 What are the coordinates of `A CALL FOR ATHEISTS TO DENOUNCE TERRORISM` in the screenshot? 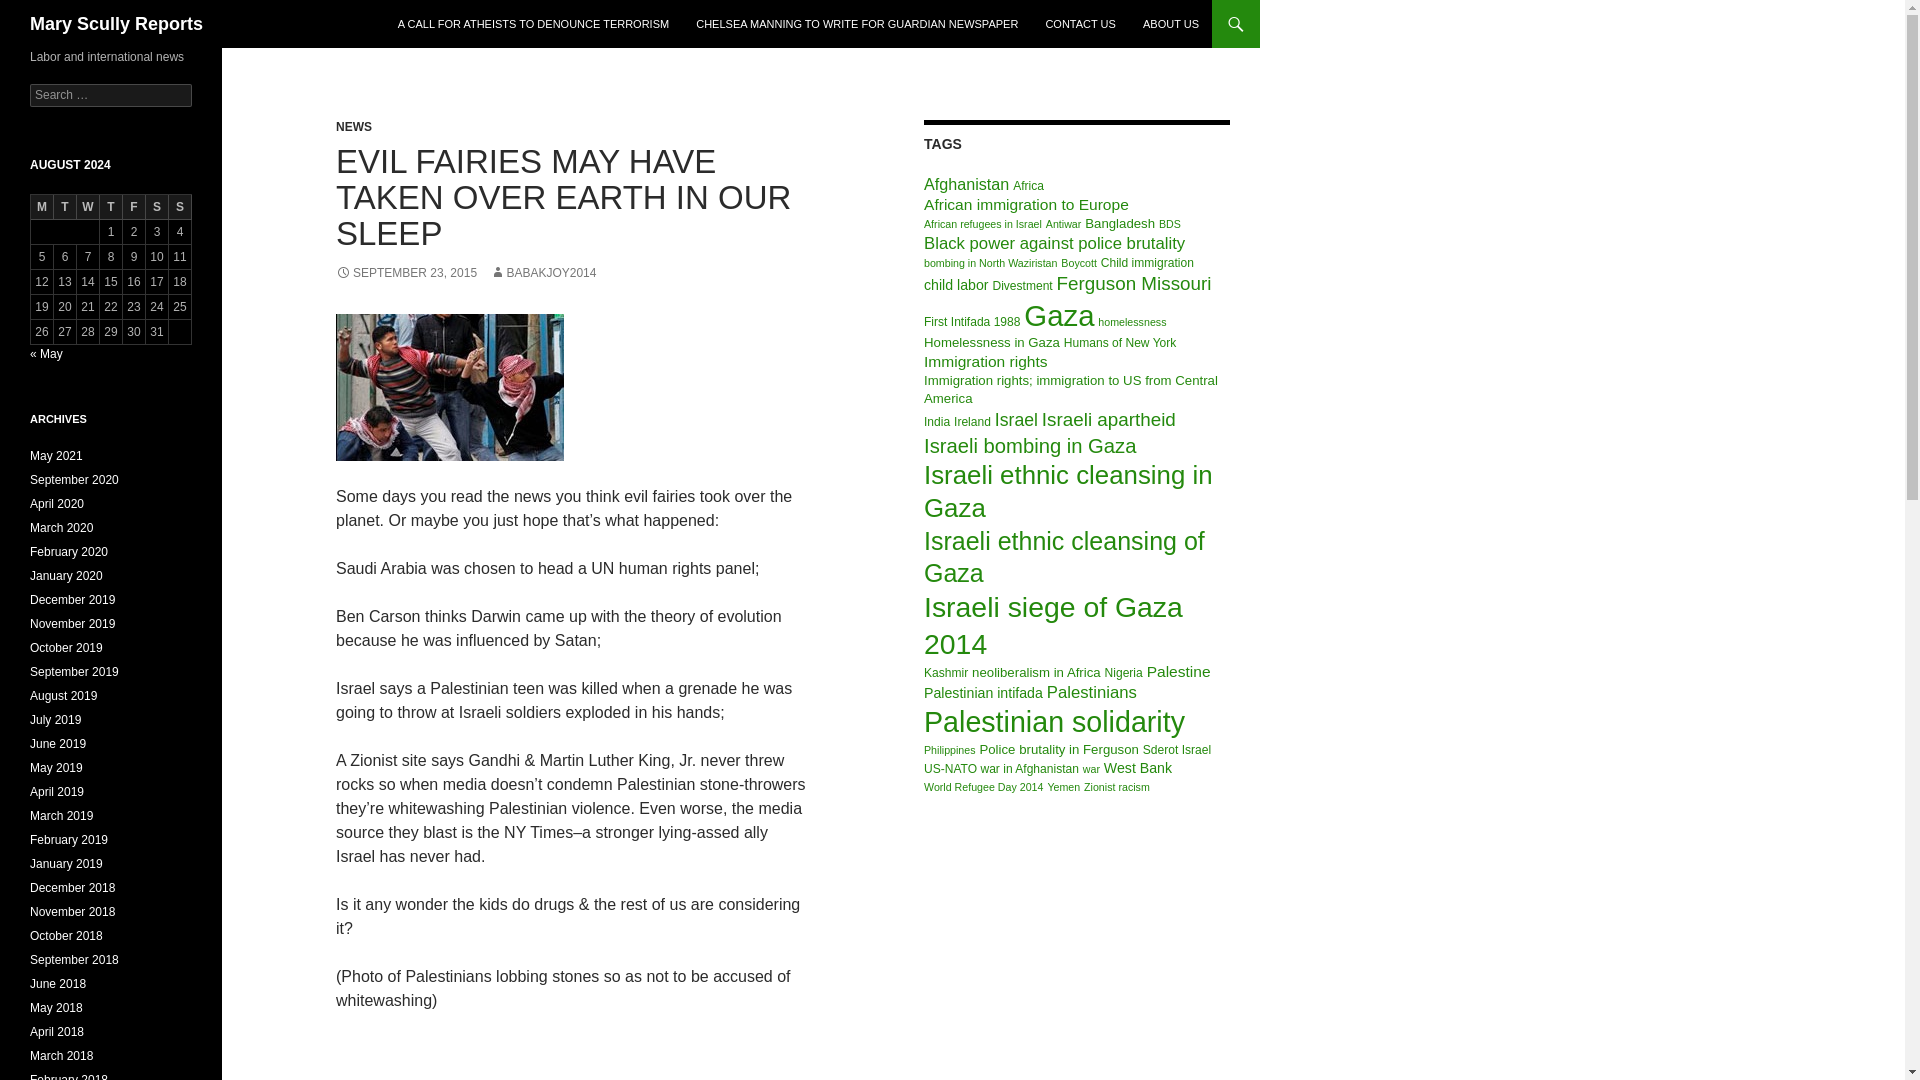 It's located at (533, 24).